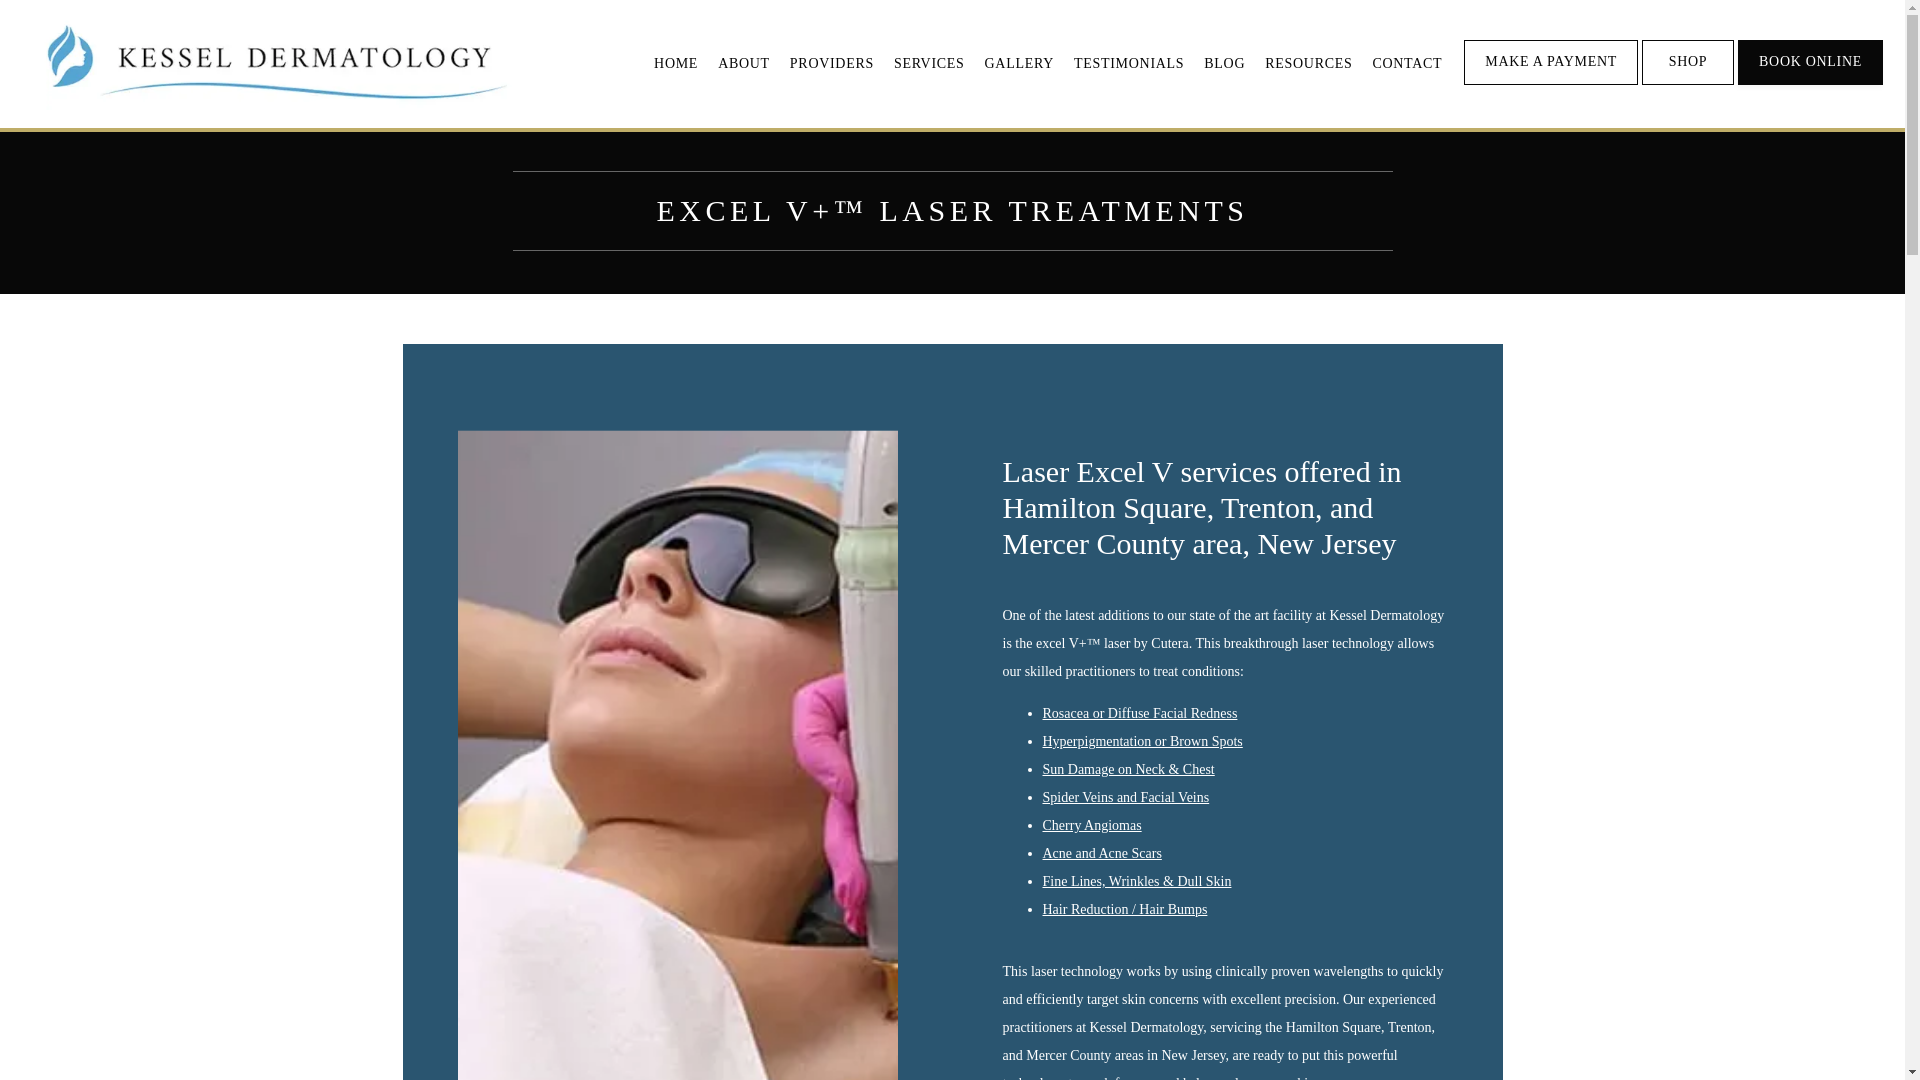  What do you see at coordinates (676, 64) in the screenshot?
I see `HOME` at bounding box center [676, 64].